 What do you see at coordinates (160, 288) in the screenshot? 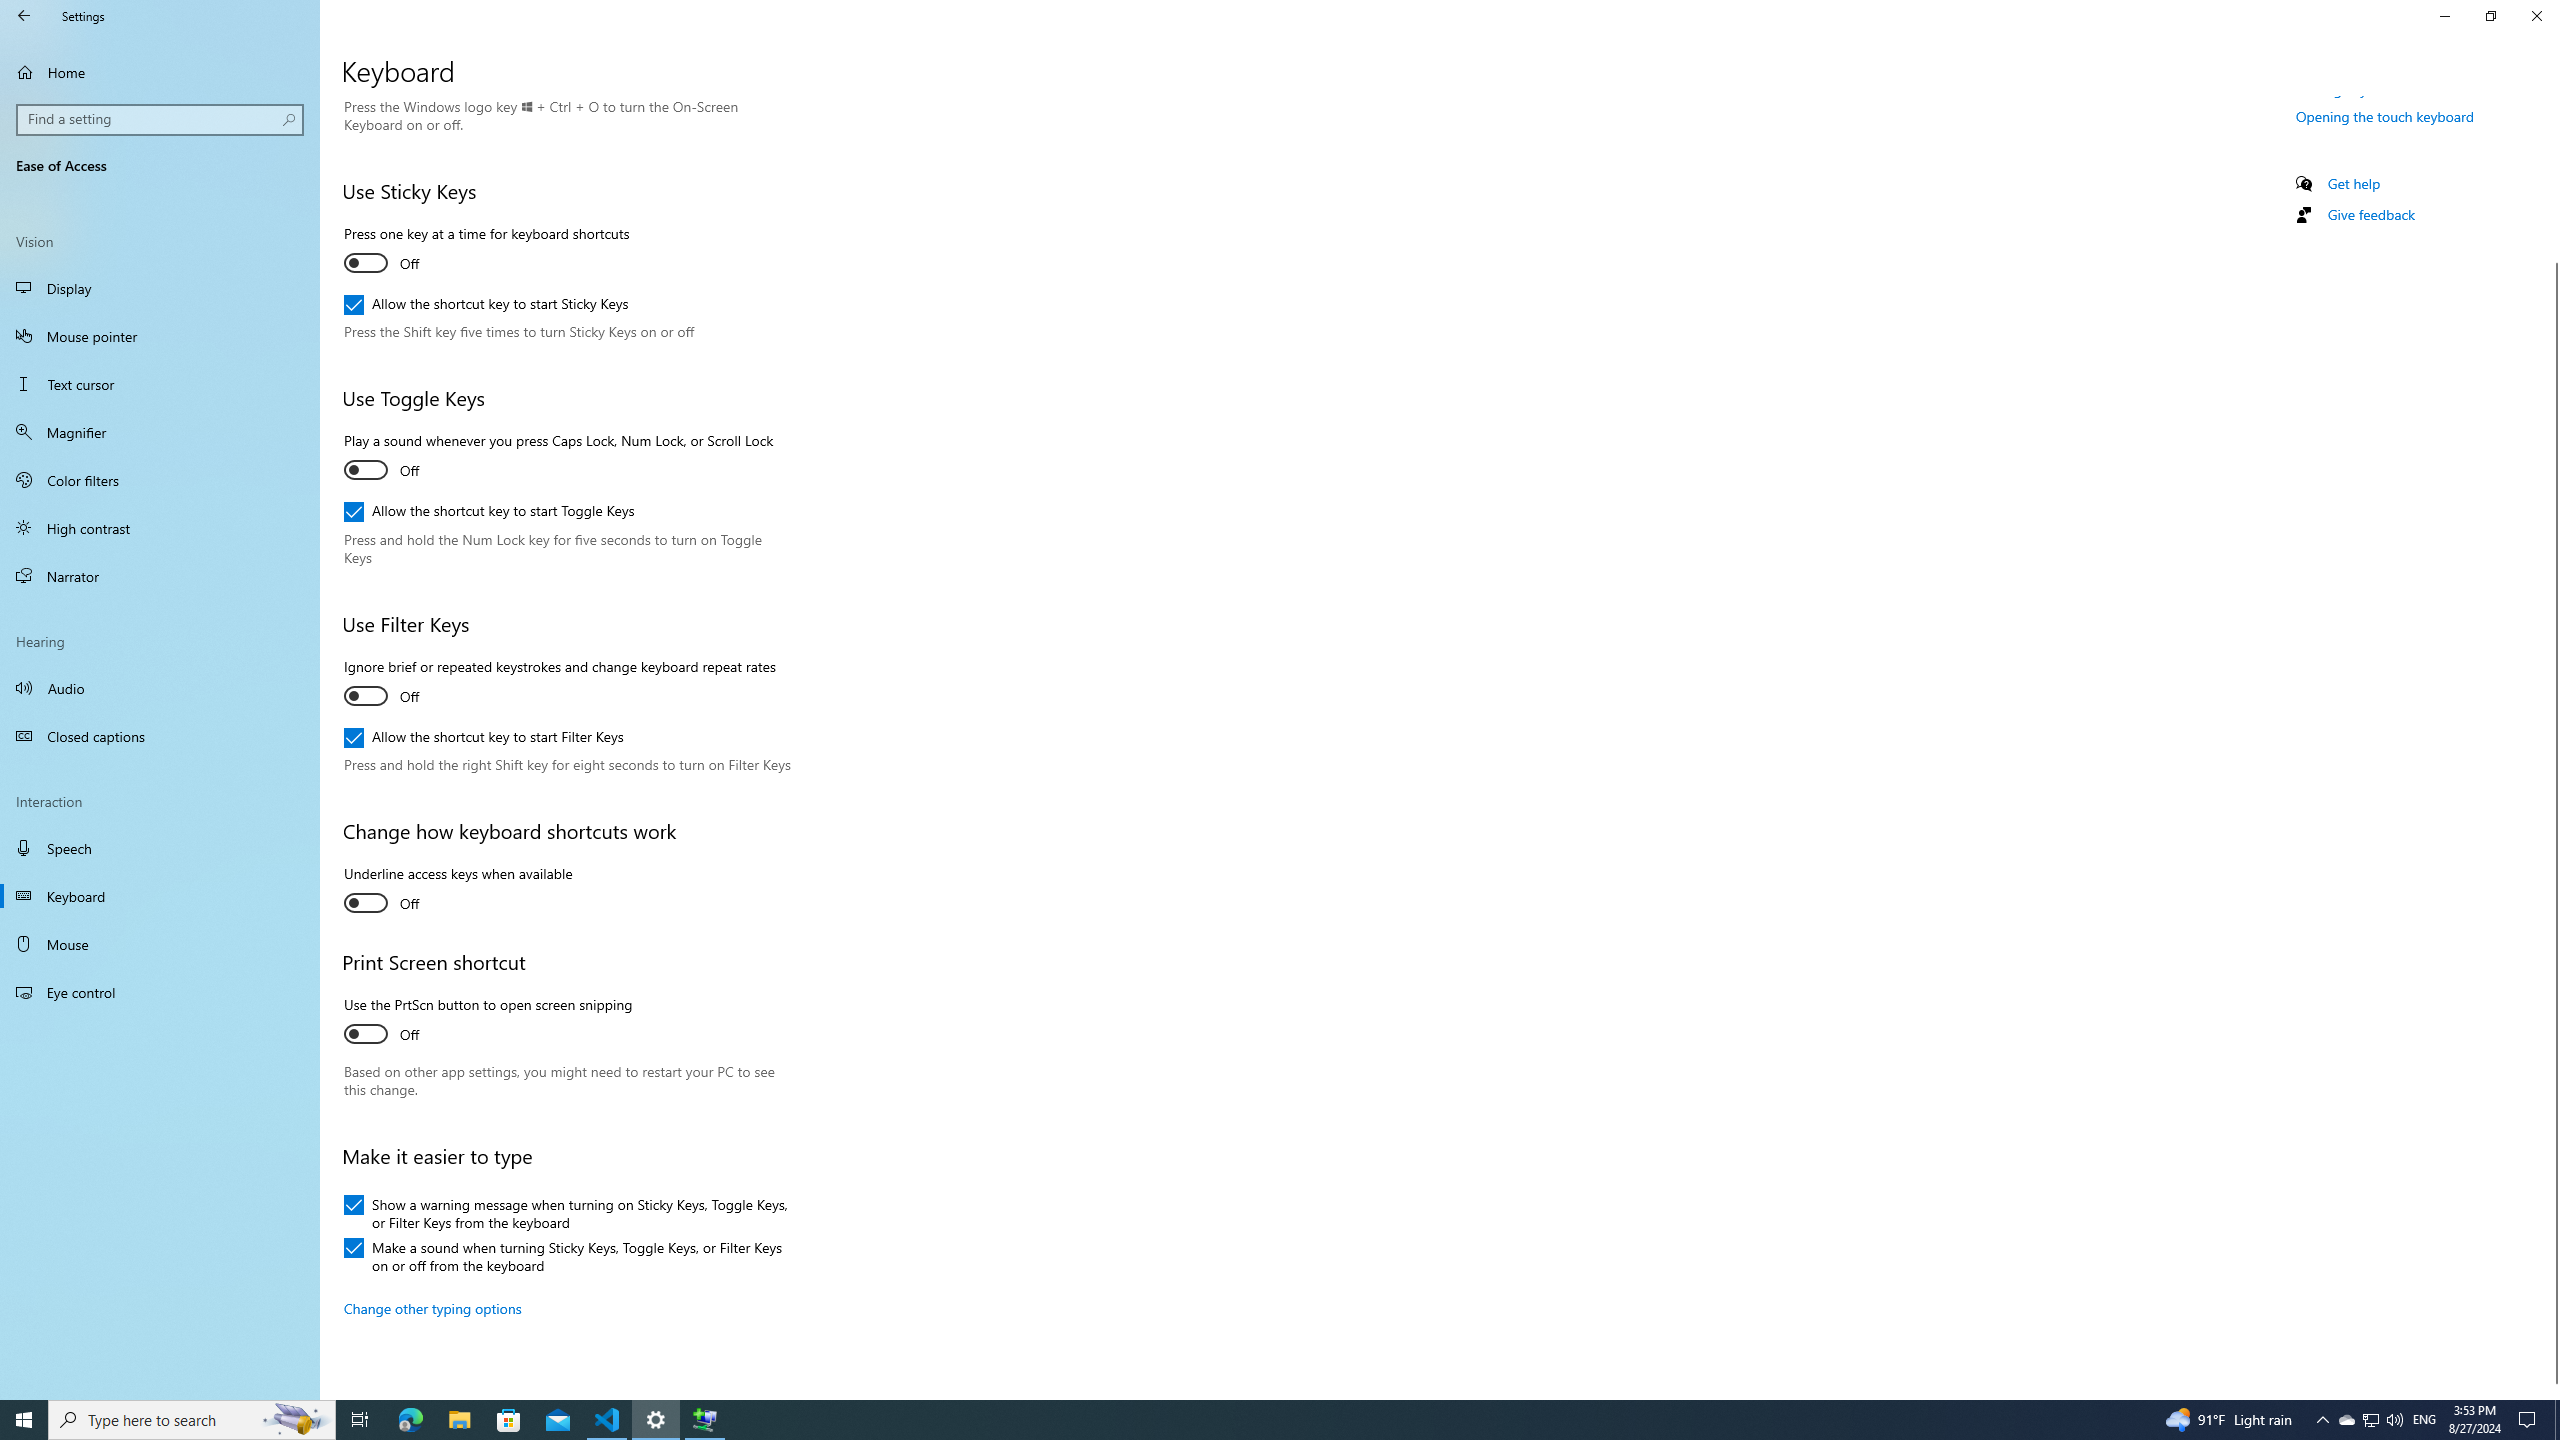
I see `Display` at bounding box center [160, 288].